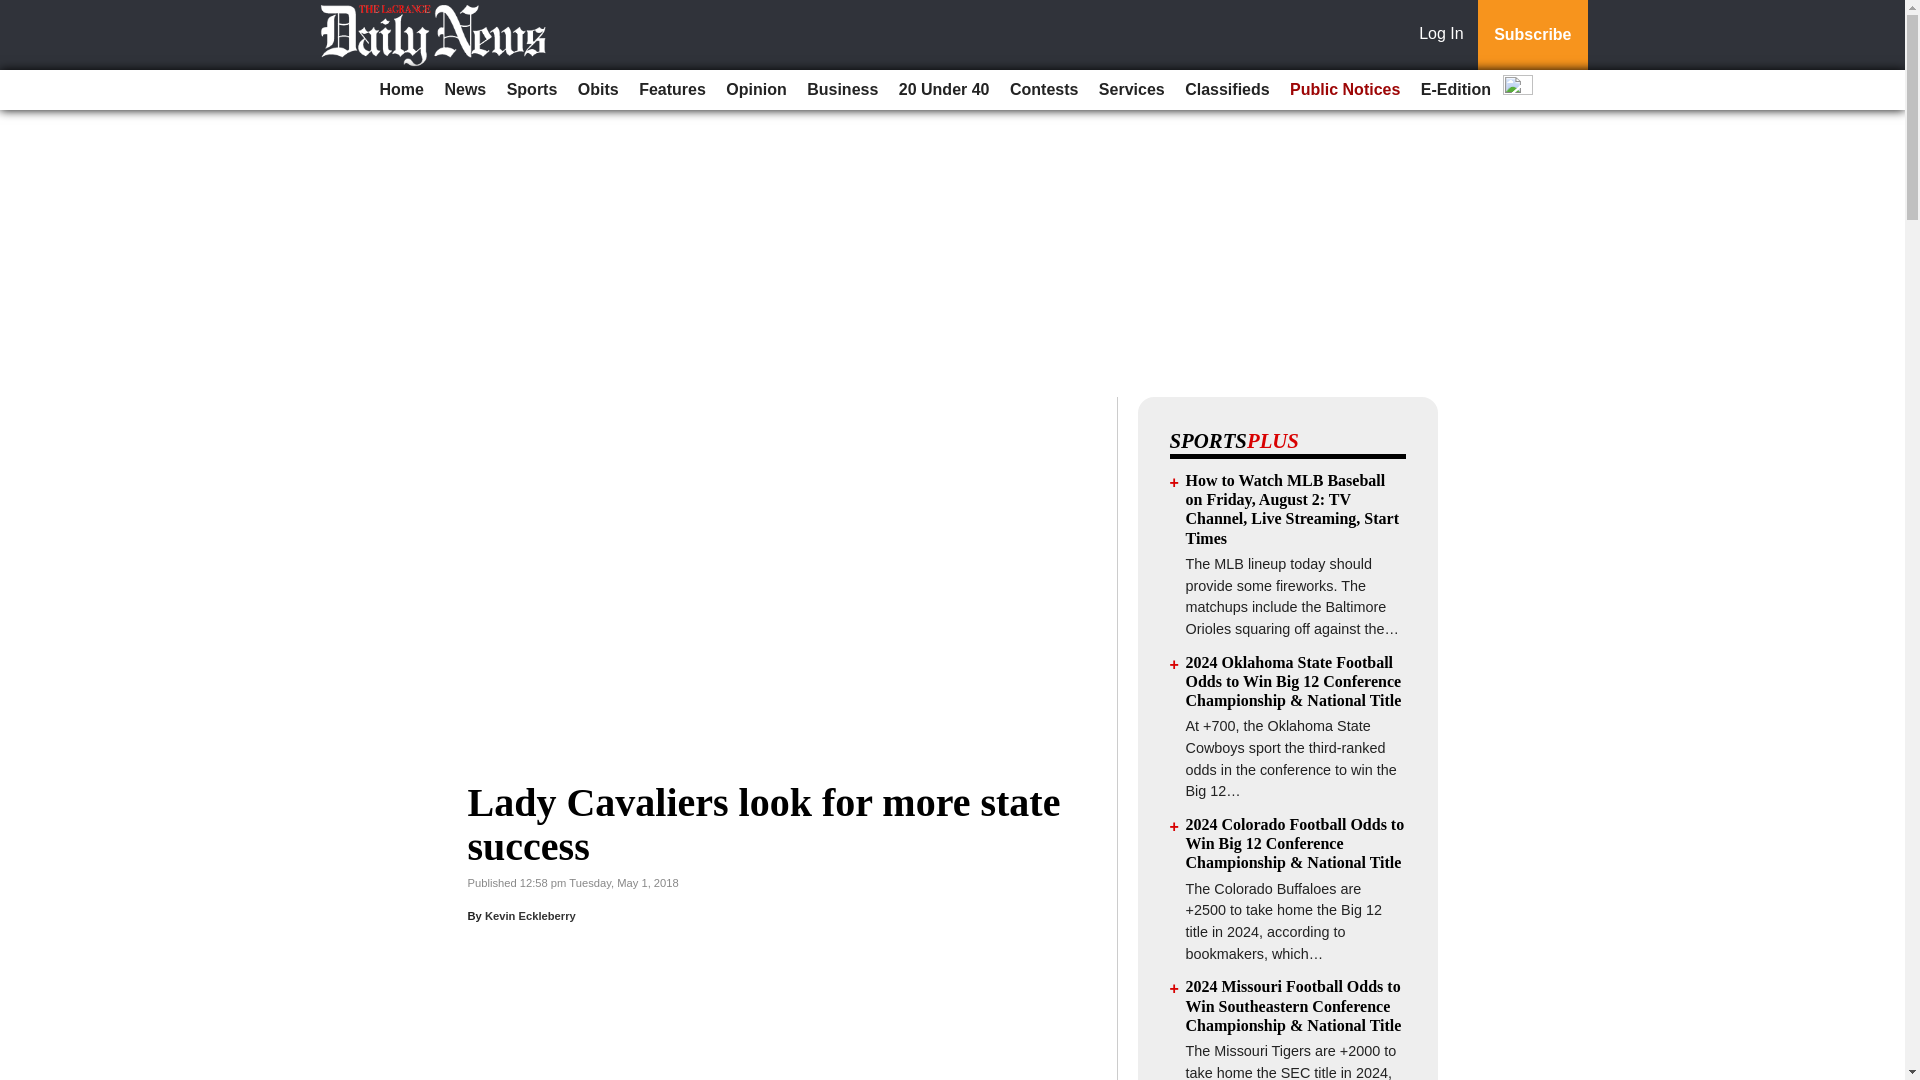 This screenshot has width=1920, height=1080. What do you see at coordinates (1344, 90) in the screenshot?
I see `Public Notices` at bounding box center [1344, 90].